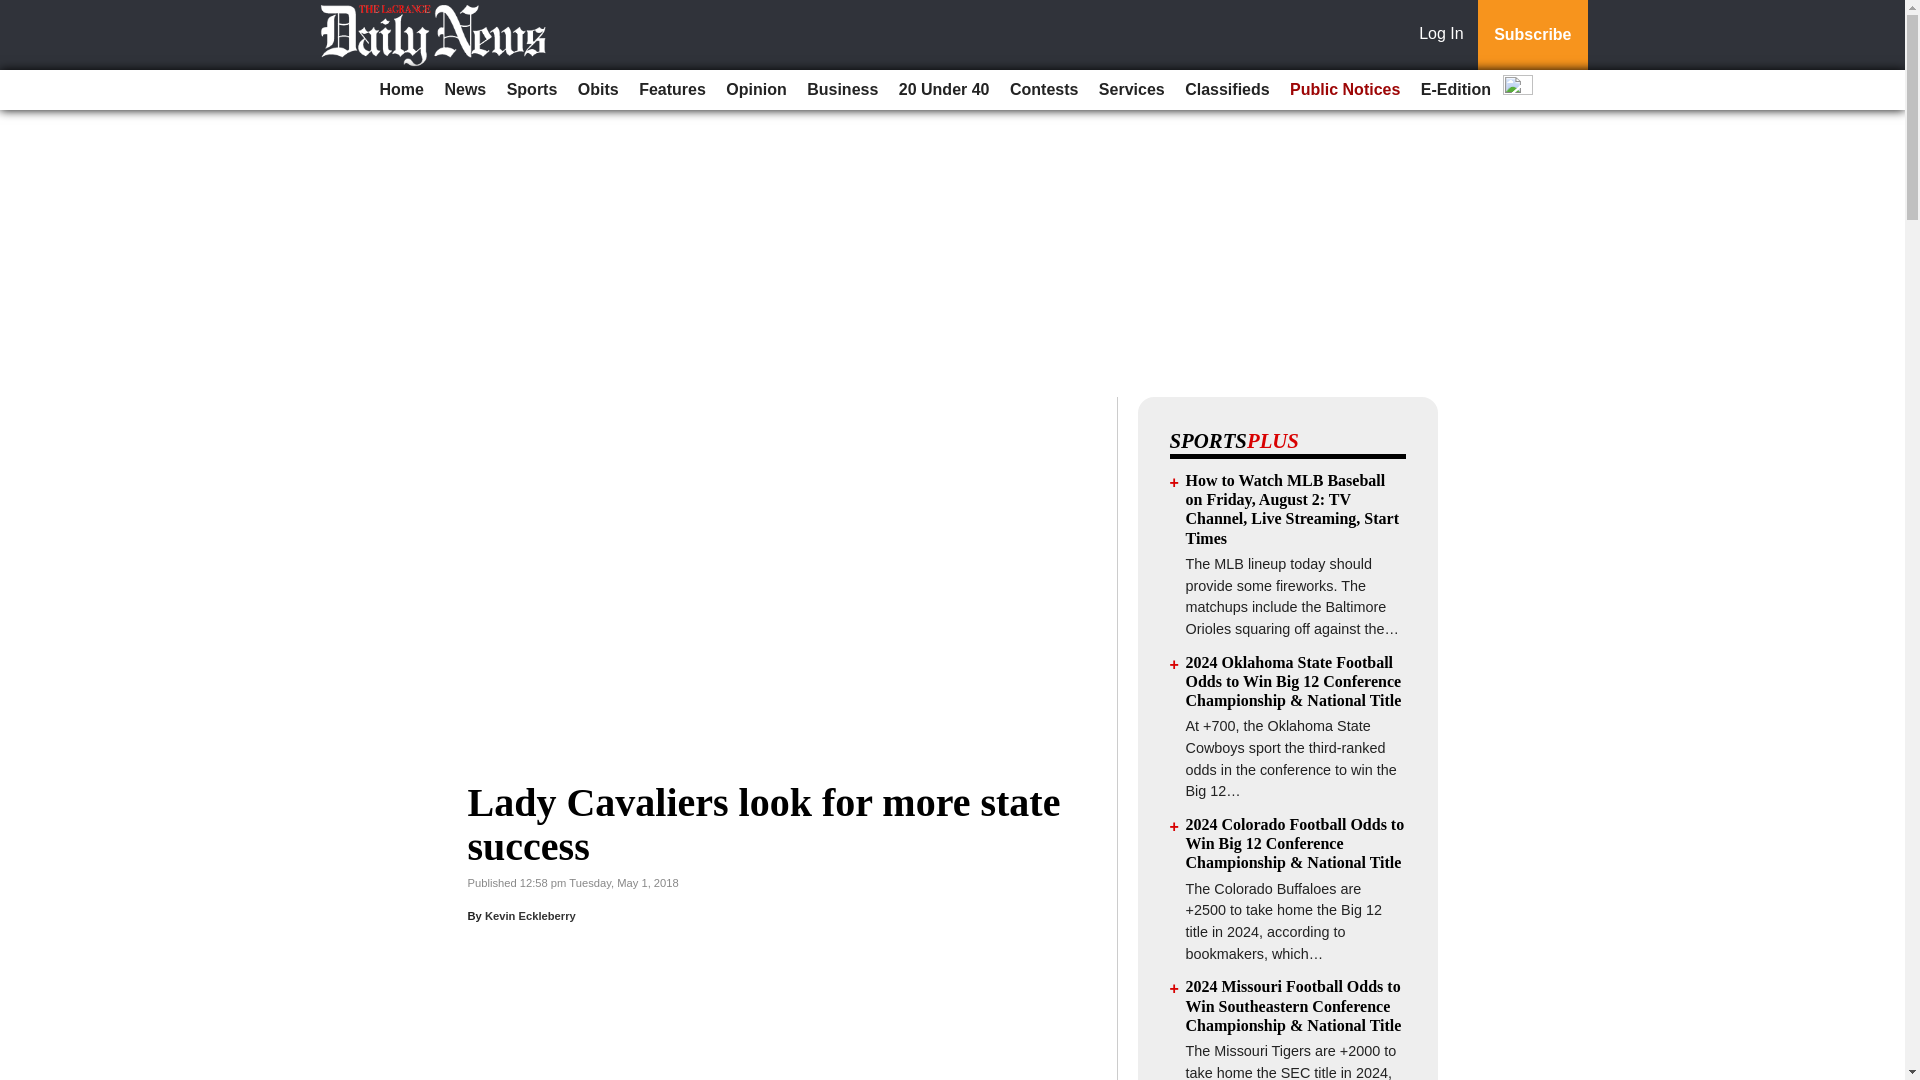 This screenshot has width=1920, height=1080. What do you see at coordinates (1344, 90) in the screenshot?
I see `Public Notices` at bounding box center [1344, 90].